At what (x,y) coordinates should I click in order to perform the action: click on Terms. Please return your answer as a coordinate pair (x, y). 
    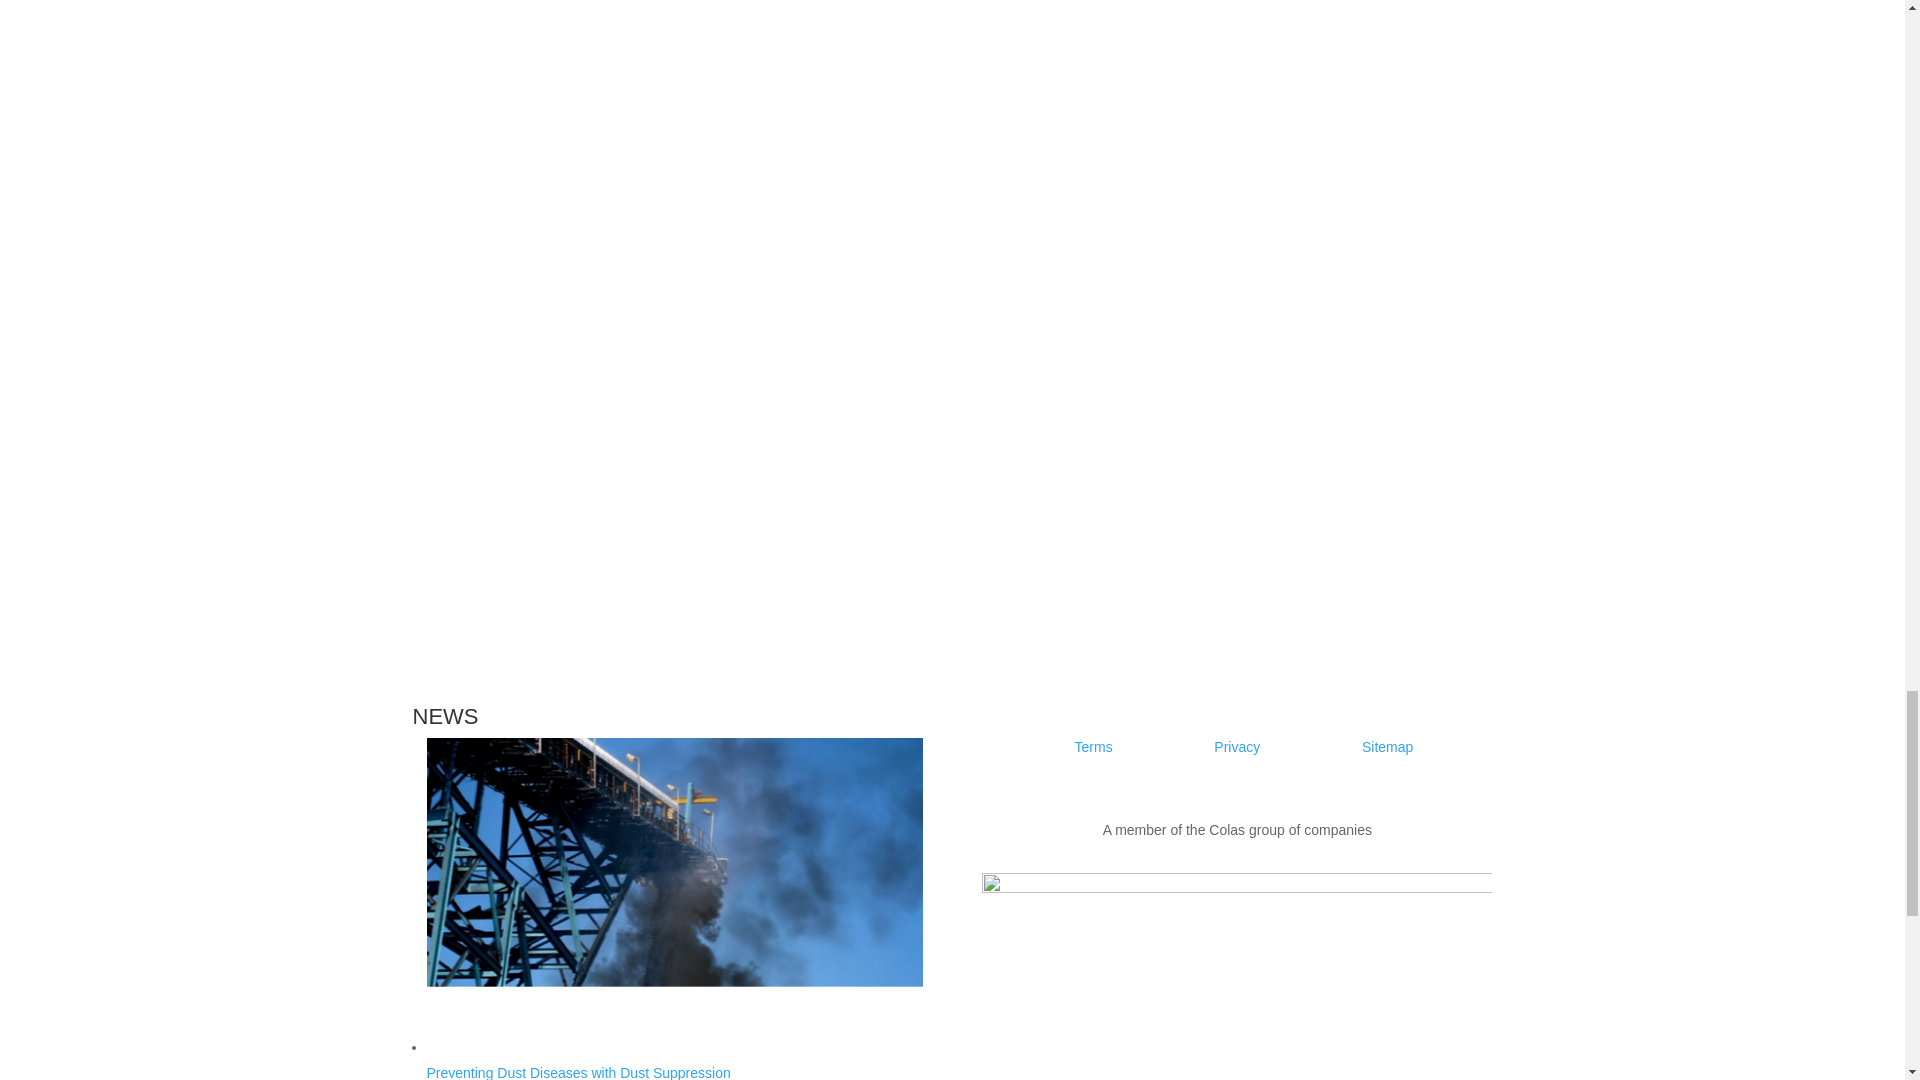
    Looking at the image, I should click on (1094, 746).